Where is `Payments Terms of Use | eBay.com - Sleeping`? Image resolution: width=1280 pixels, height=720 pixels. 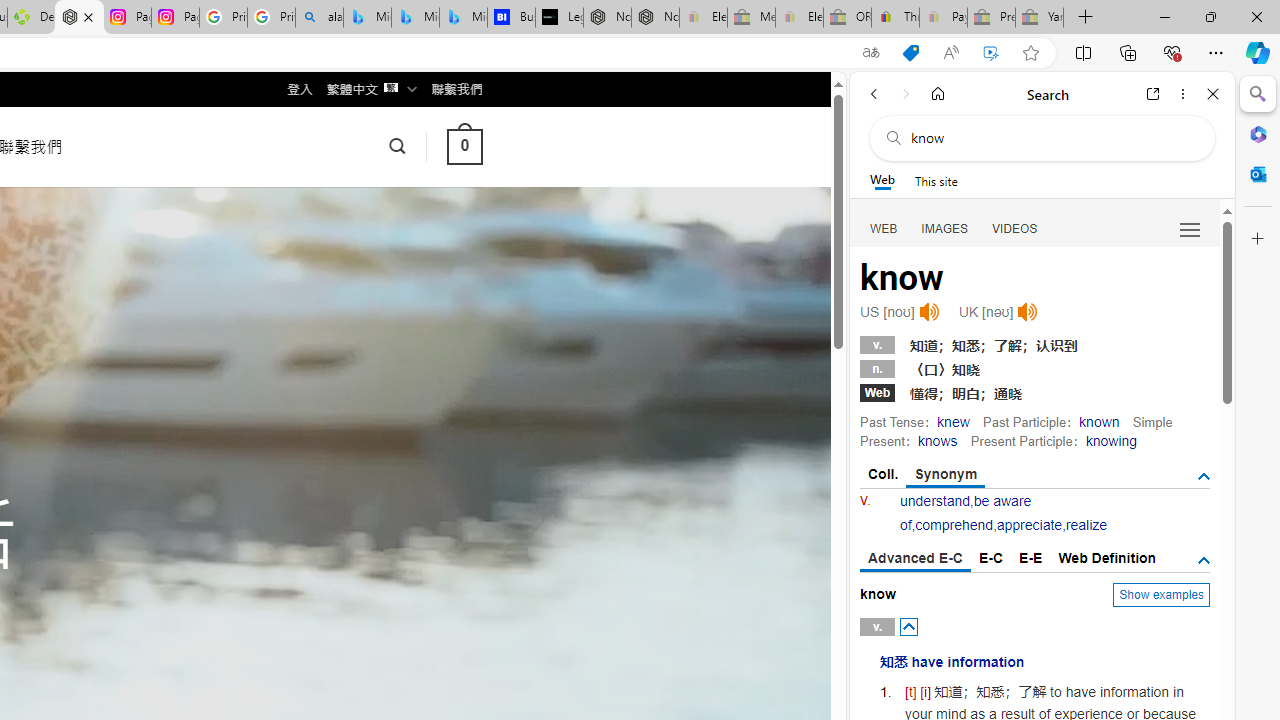
Payments Terms of Use | eBay.com - Sleeping is located at coordinates (943, 18).